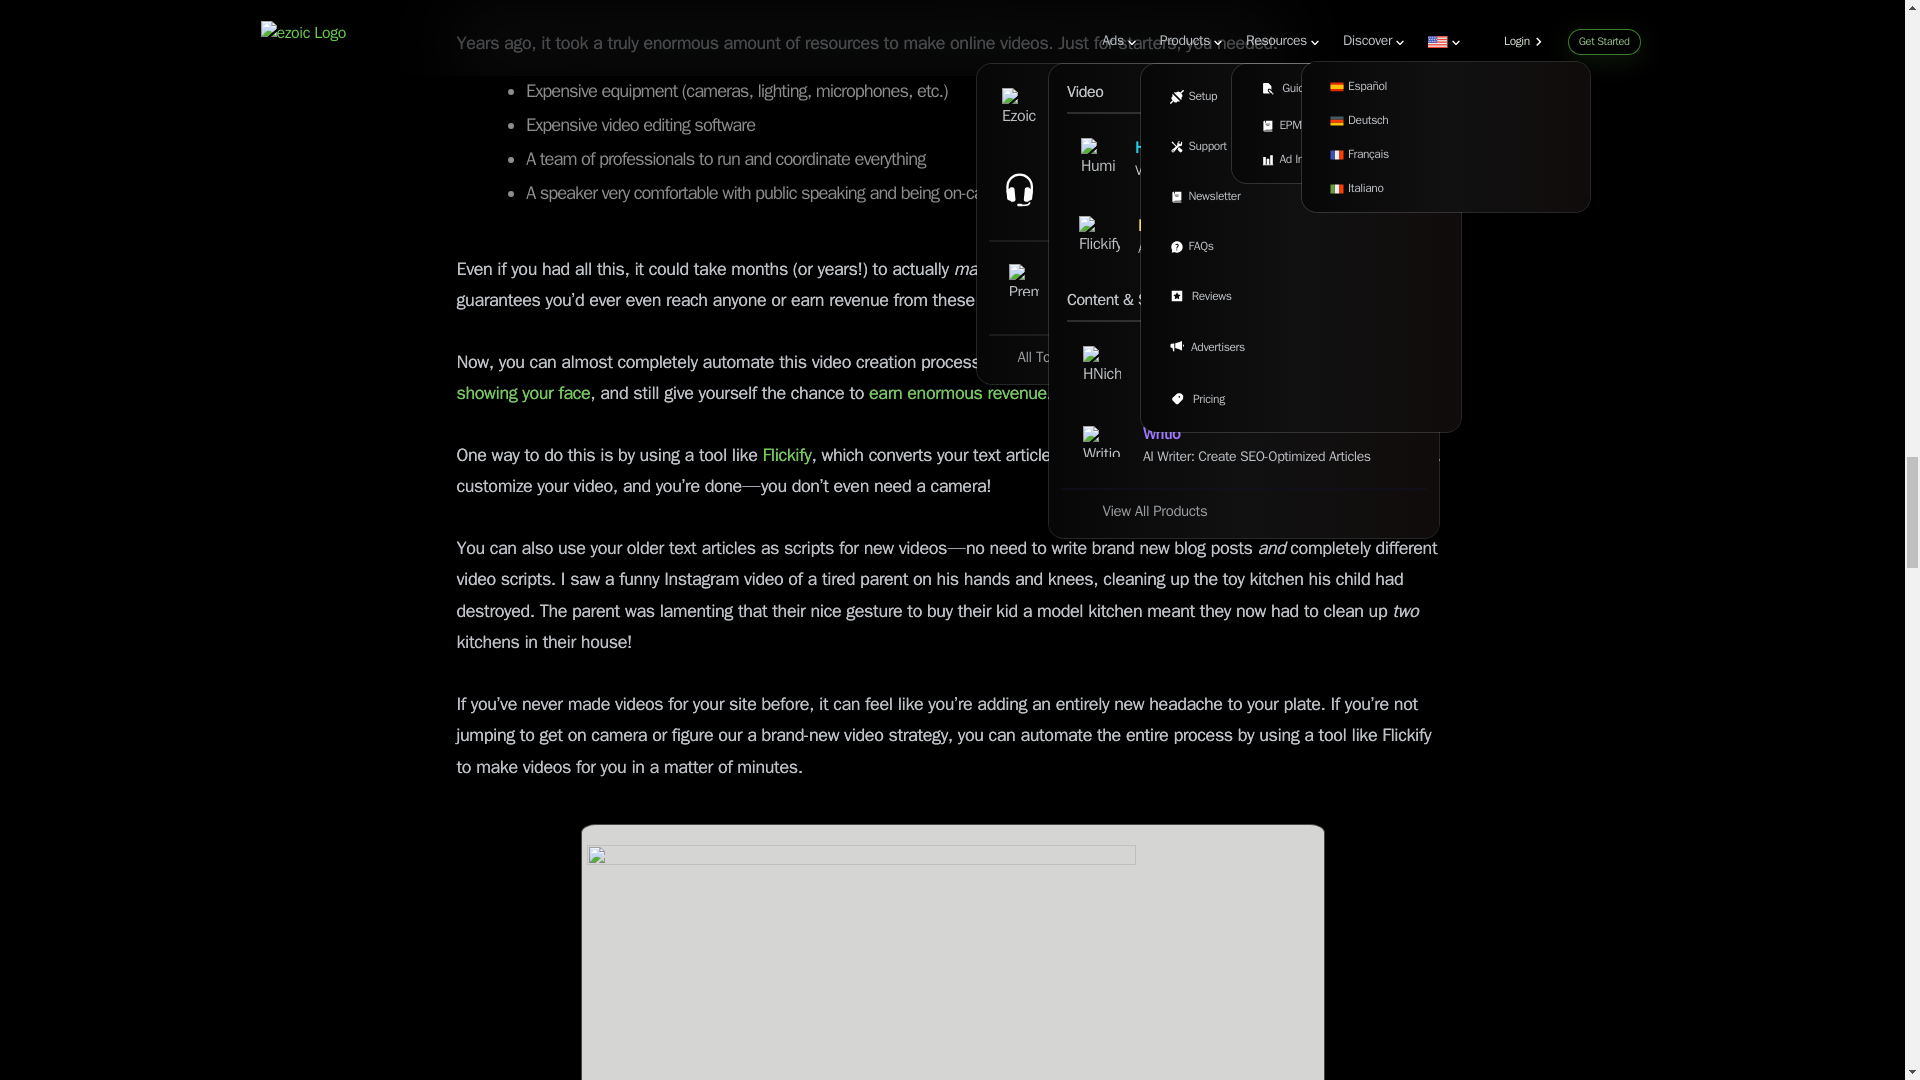 The image size is (1920, 1080). What do you see at coordinates (928, 379) in the screenshot?
I see `without ever showing your face` at bounding box center [928, 379].